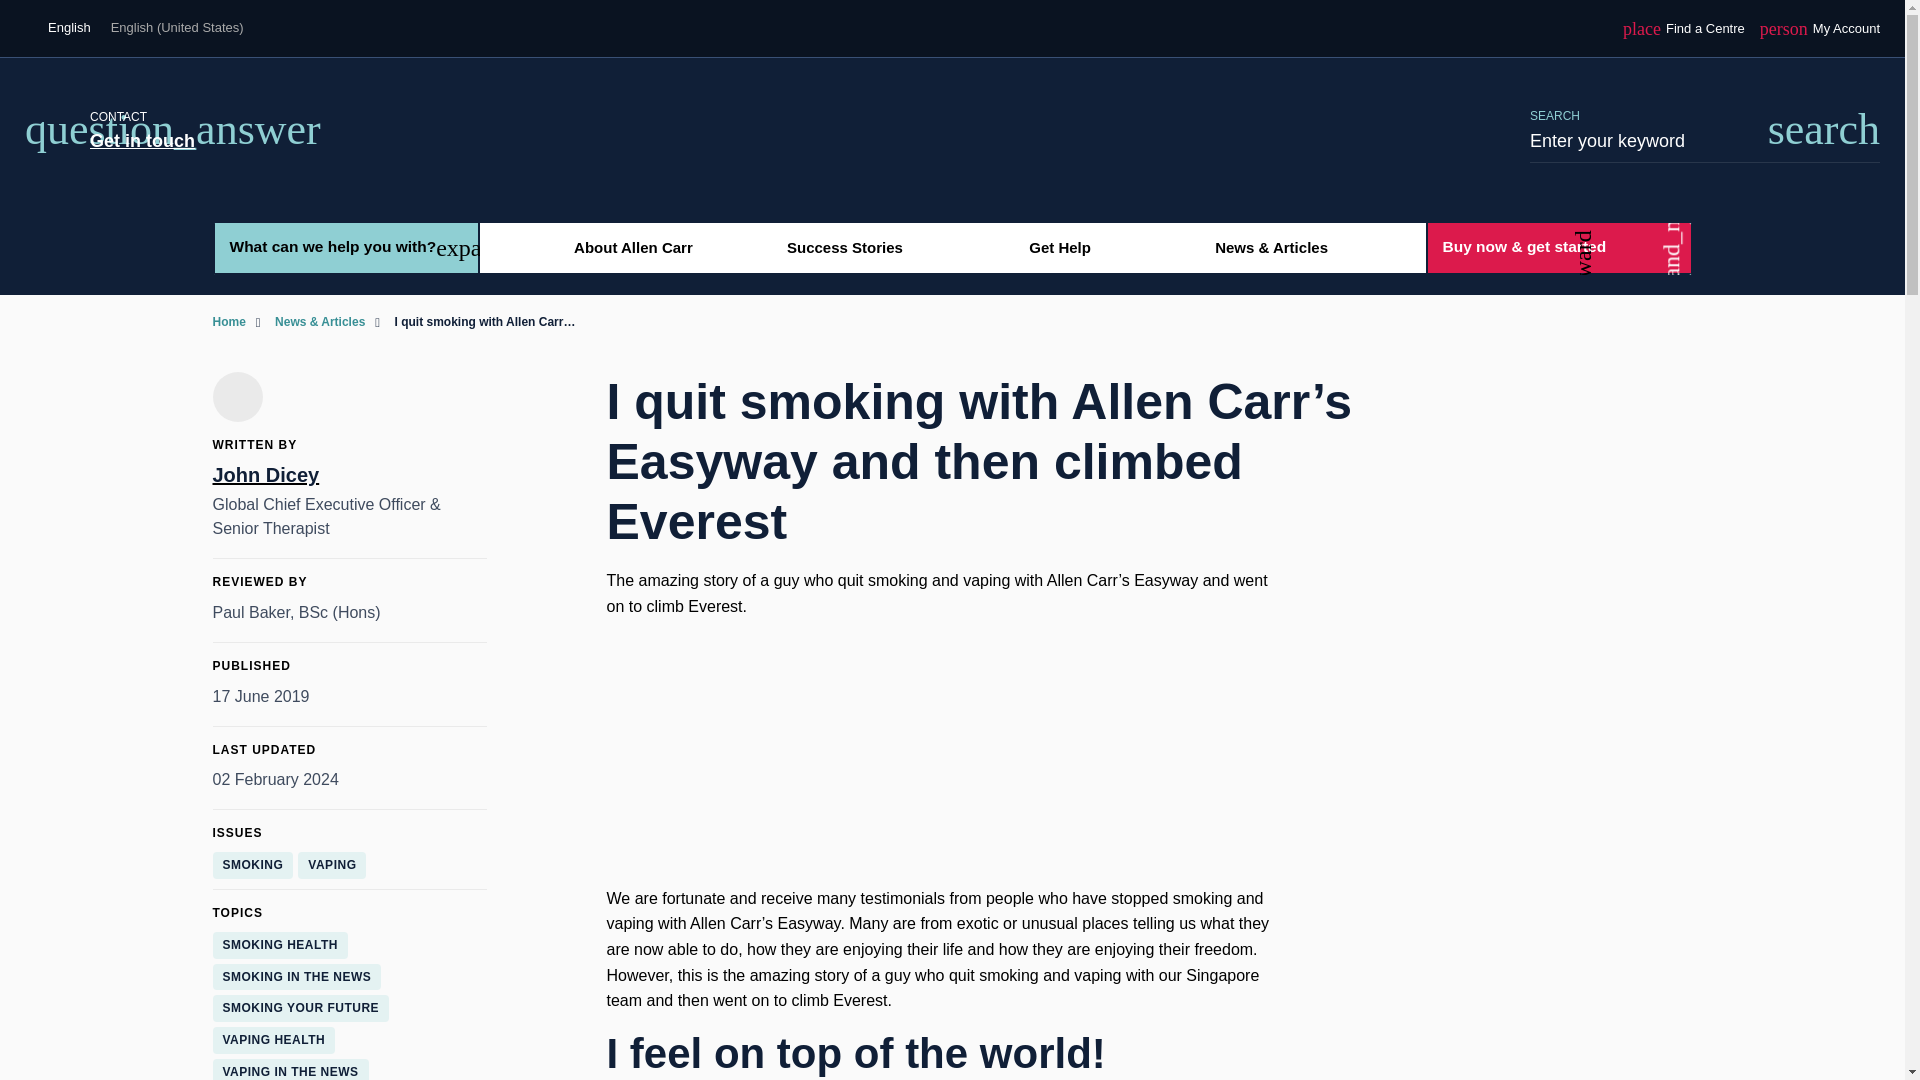 This screenshot has width=1920, height=1080. I want to click on Home - Allen Carr's Easyway, so click(844, 248).